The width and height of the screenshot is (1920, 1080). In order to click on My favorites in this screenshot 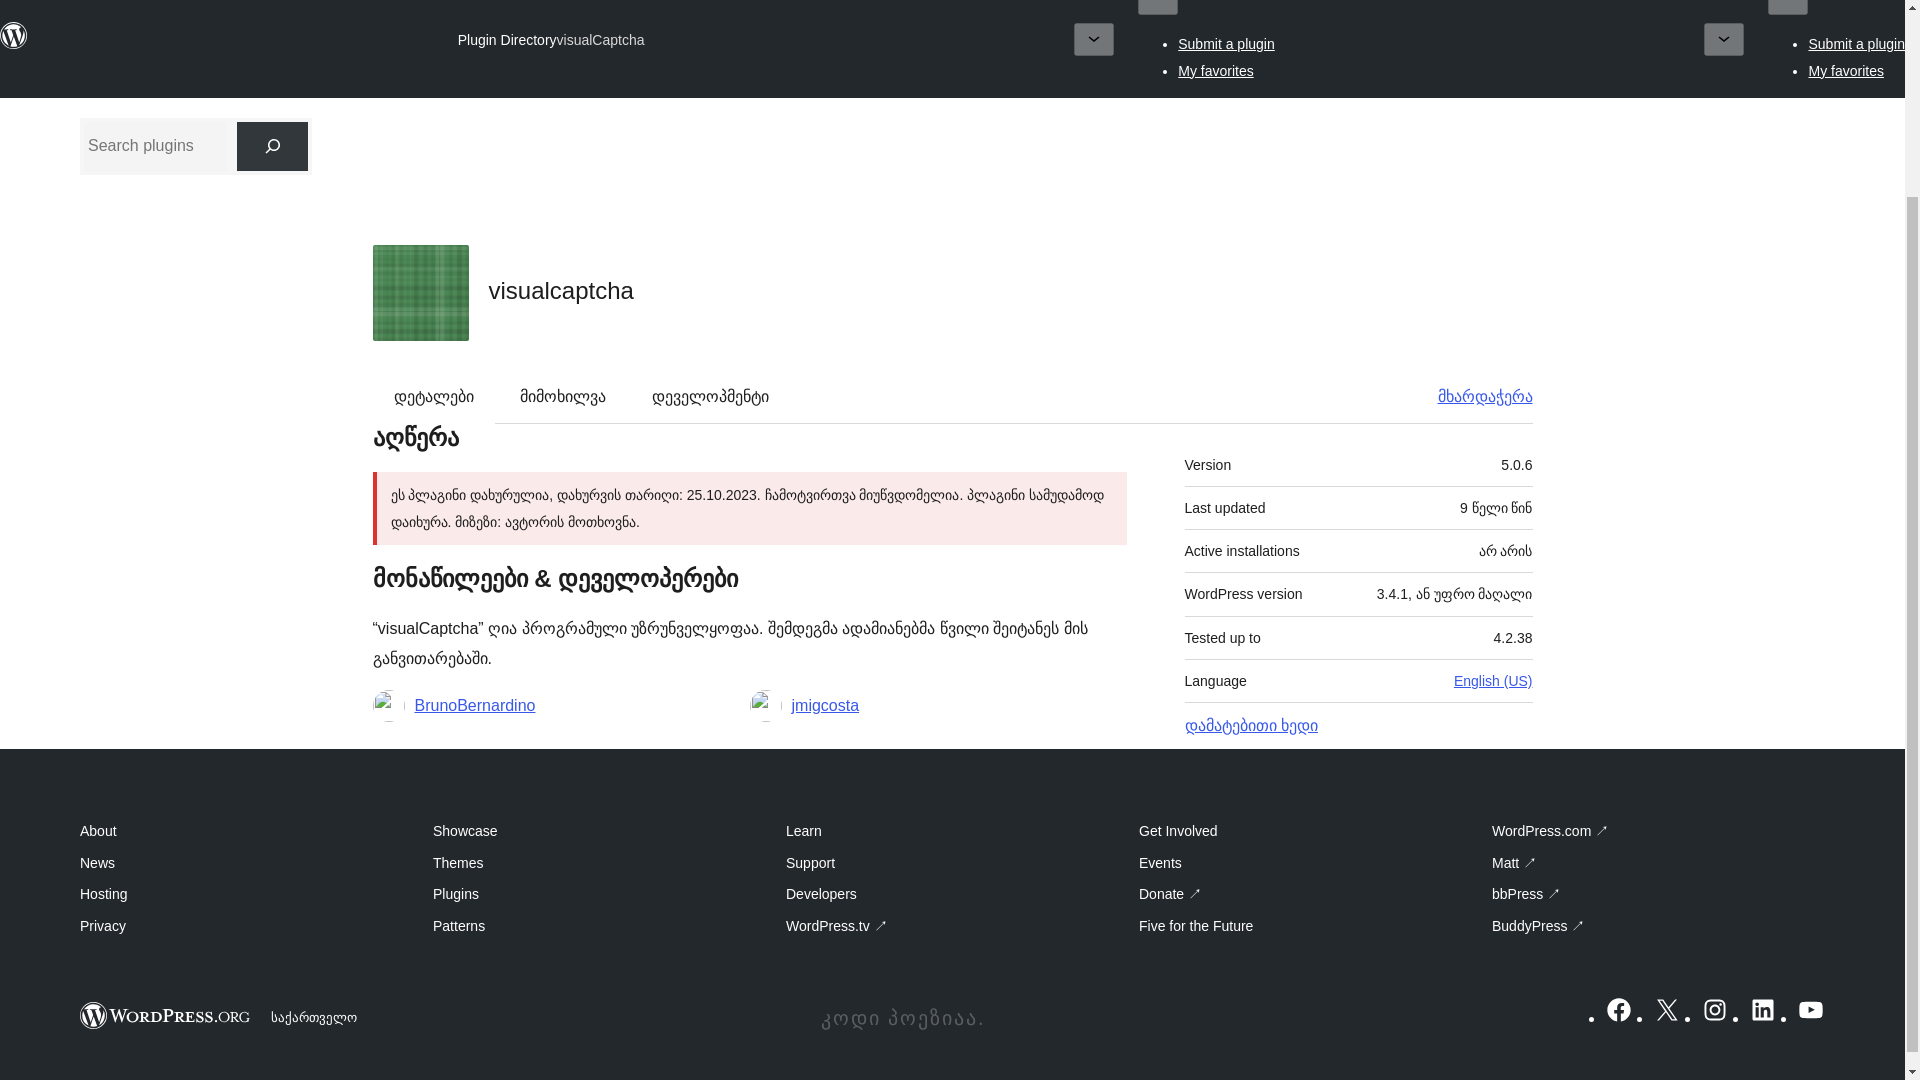, I will do `click(1216, 70)`.